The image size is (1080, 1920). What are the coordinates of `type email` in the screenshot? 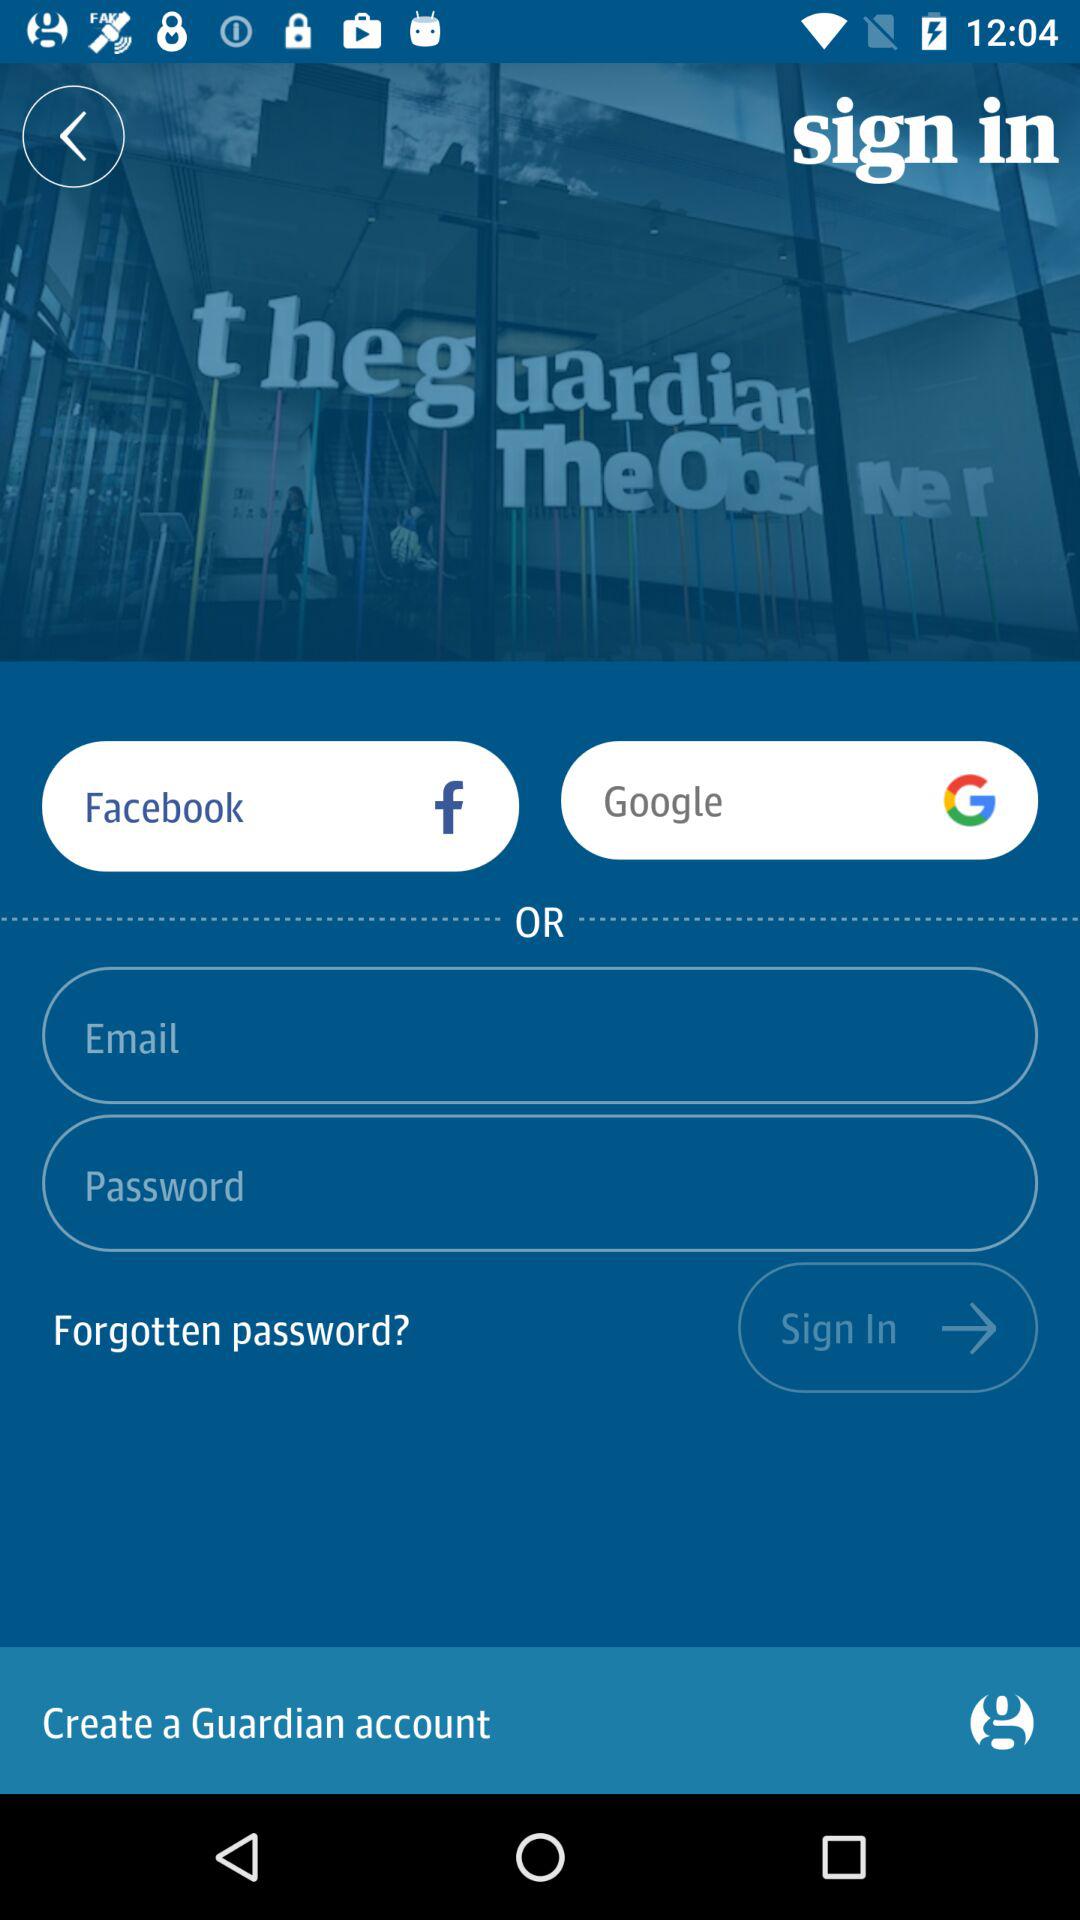 It's located at (540, 1035).